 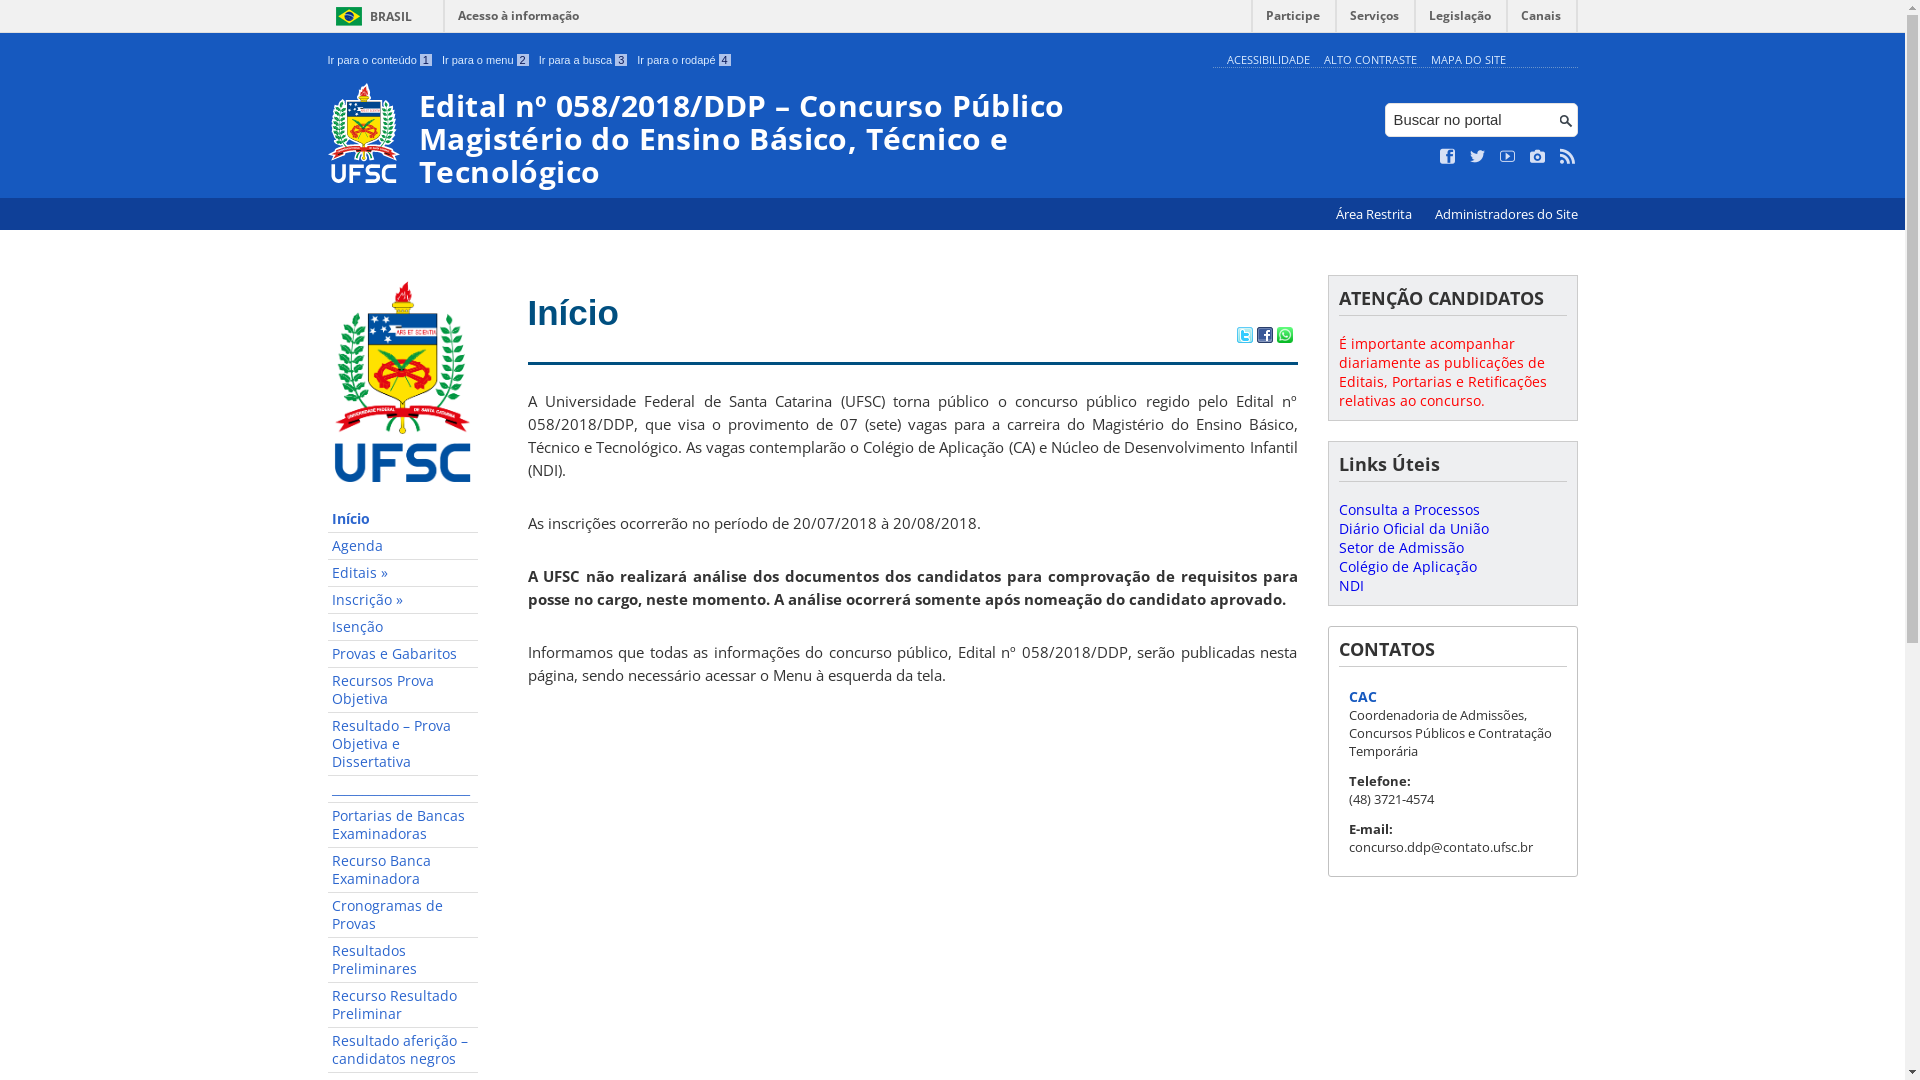 What do you see at coordinates (1293, 20) in the screenshot?
I see `Participe` at bounding box center [1293, 20].